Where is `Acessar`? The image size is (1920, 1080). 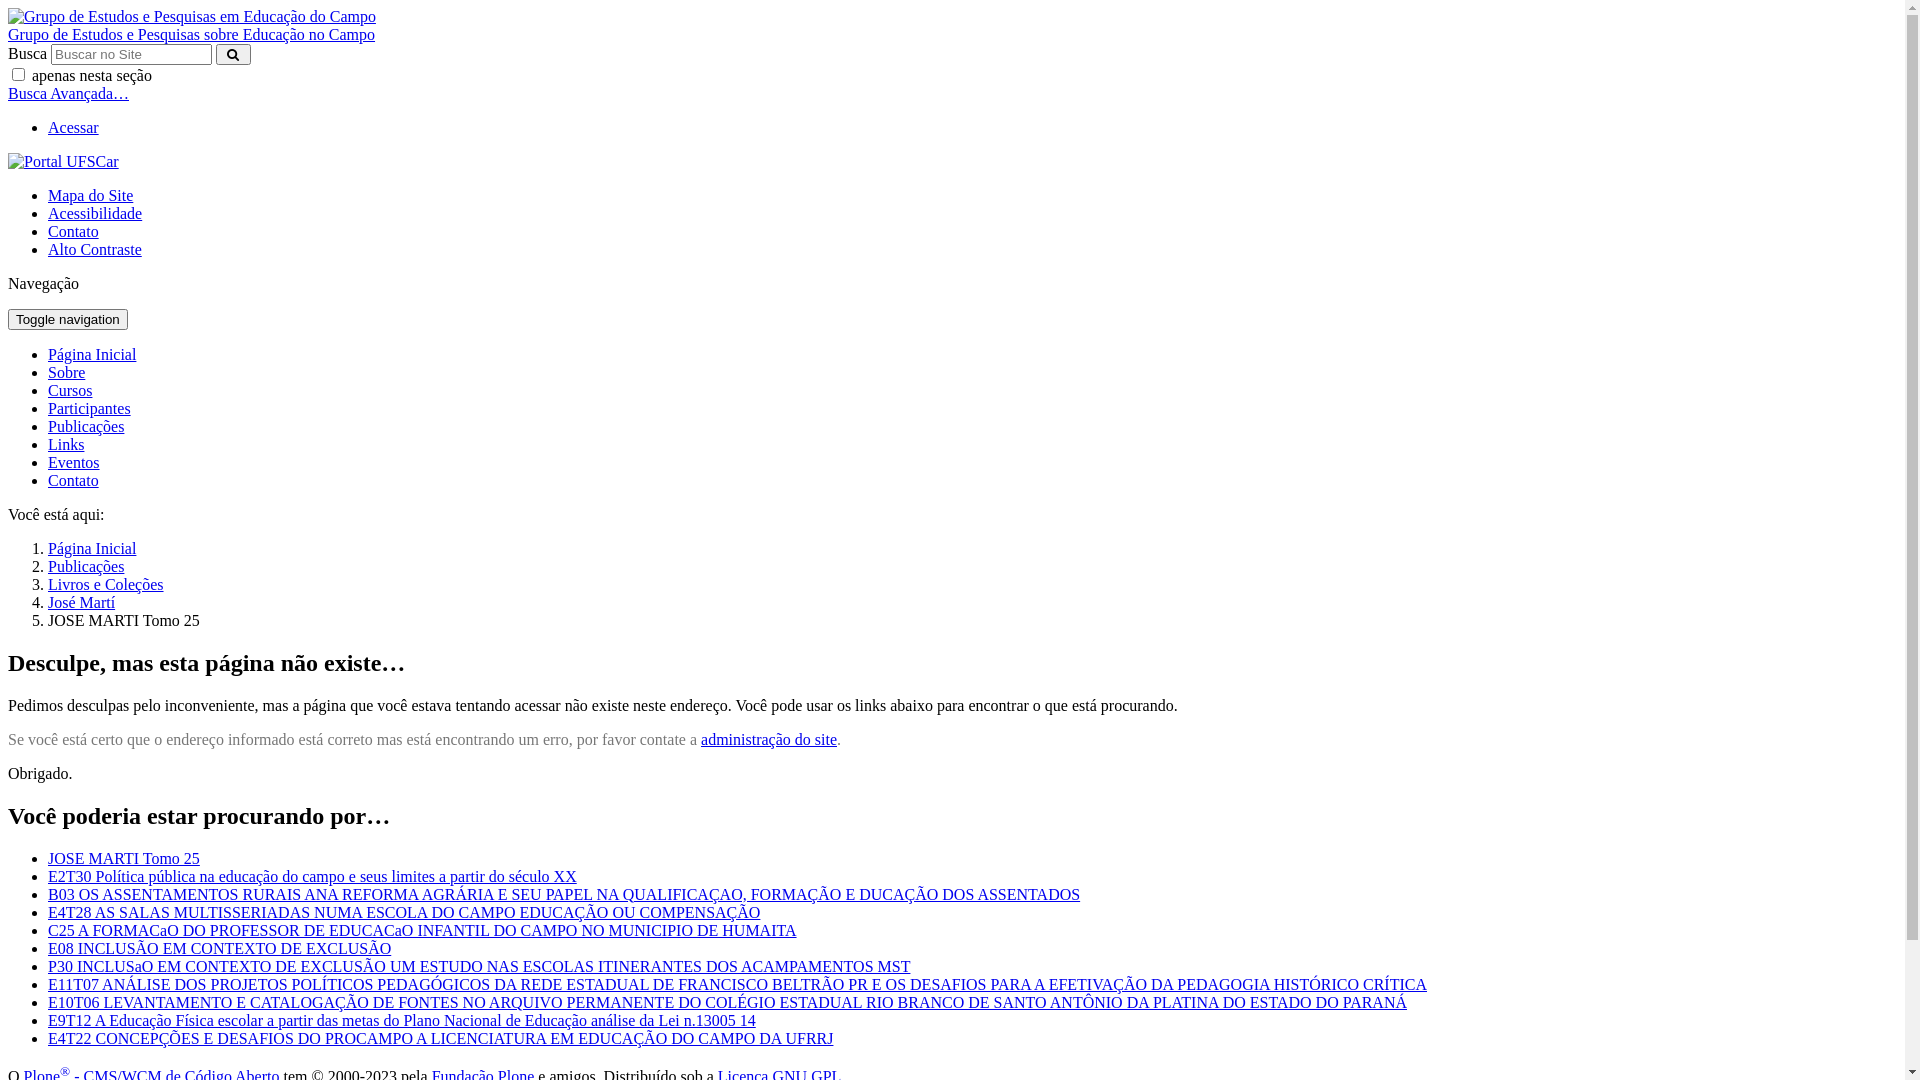 Acessar is located at coordinates (74, 128).